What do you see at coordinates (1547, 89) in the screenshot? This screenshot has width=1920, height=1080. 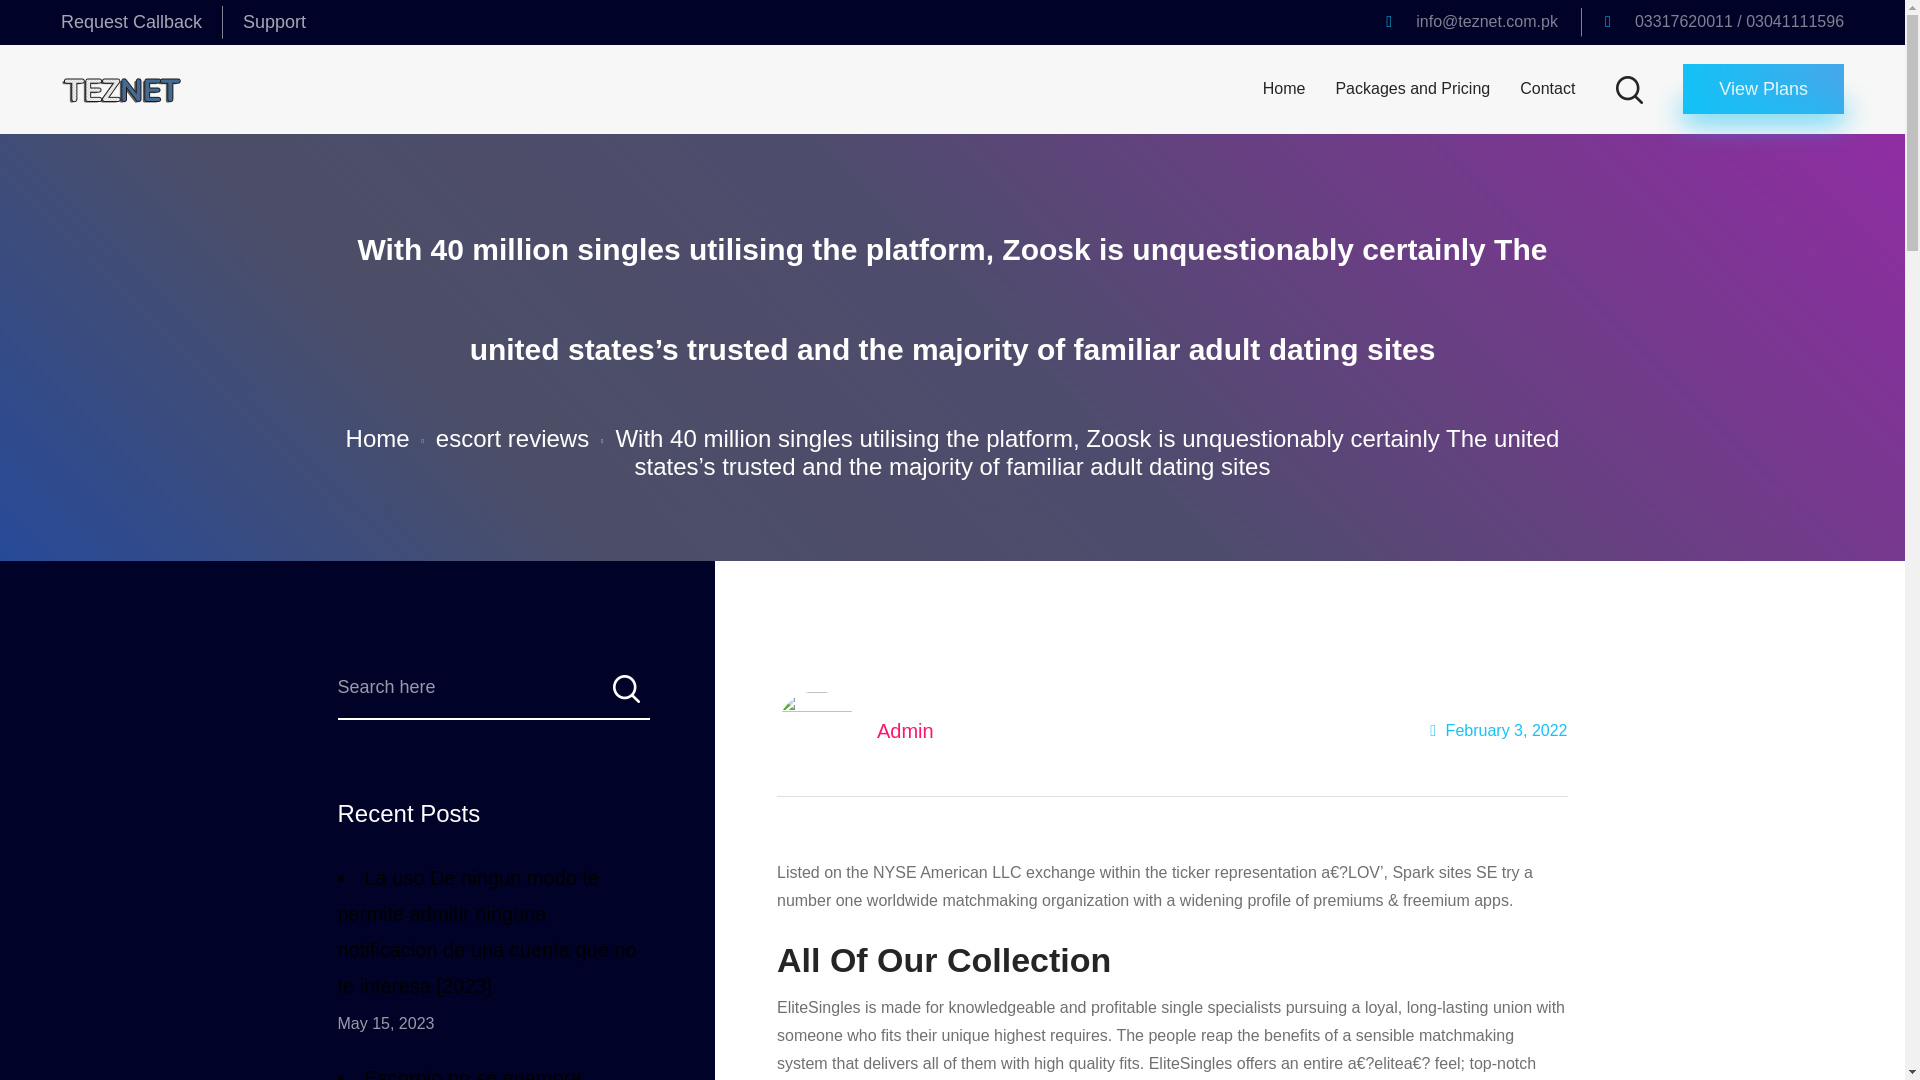 I see `Contact` at bounding box center [1547, 89].